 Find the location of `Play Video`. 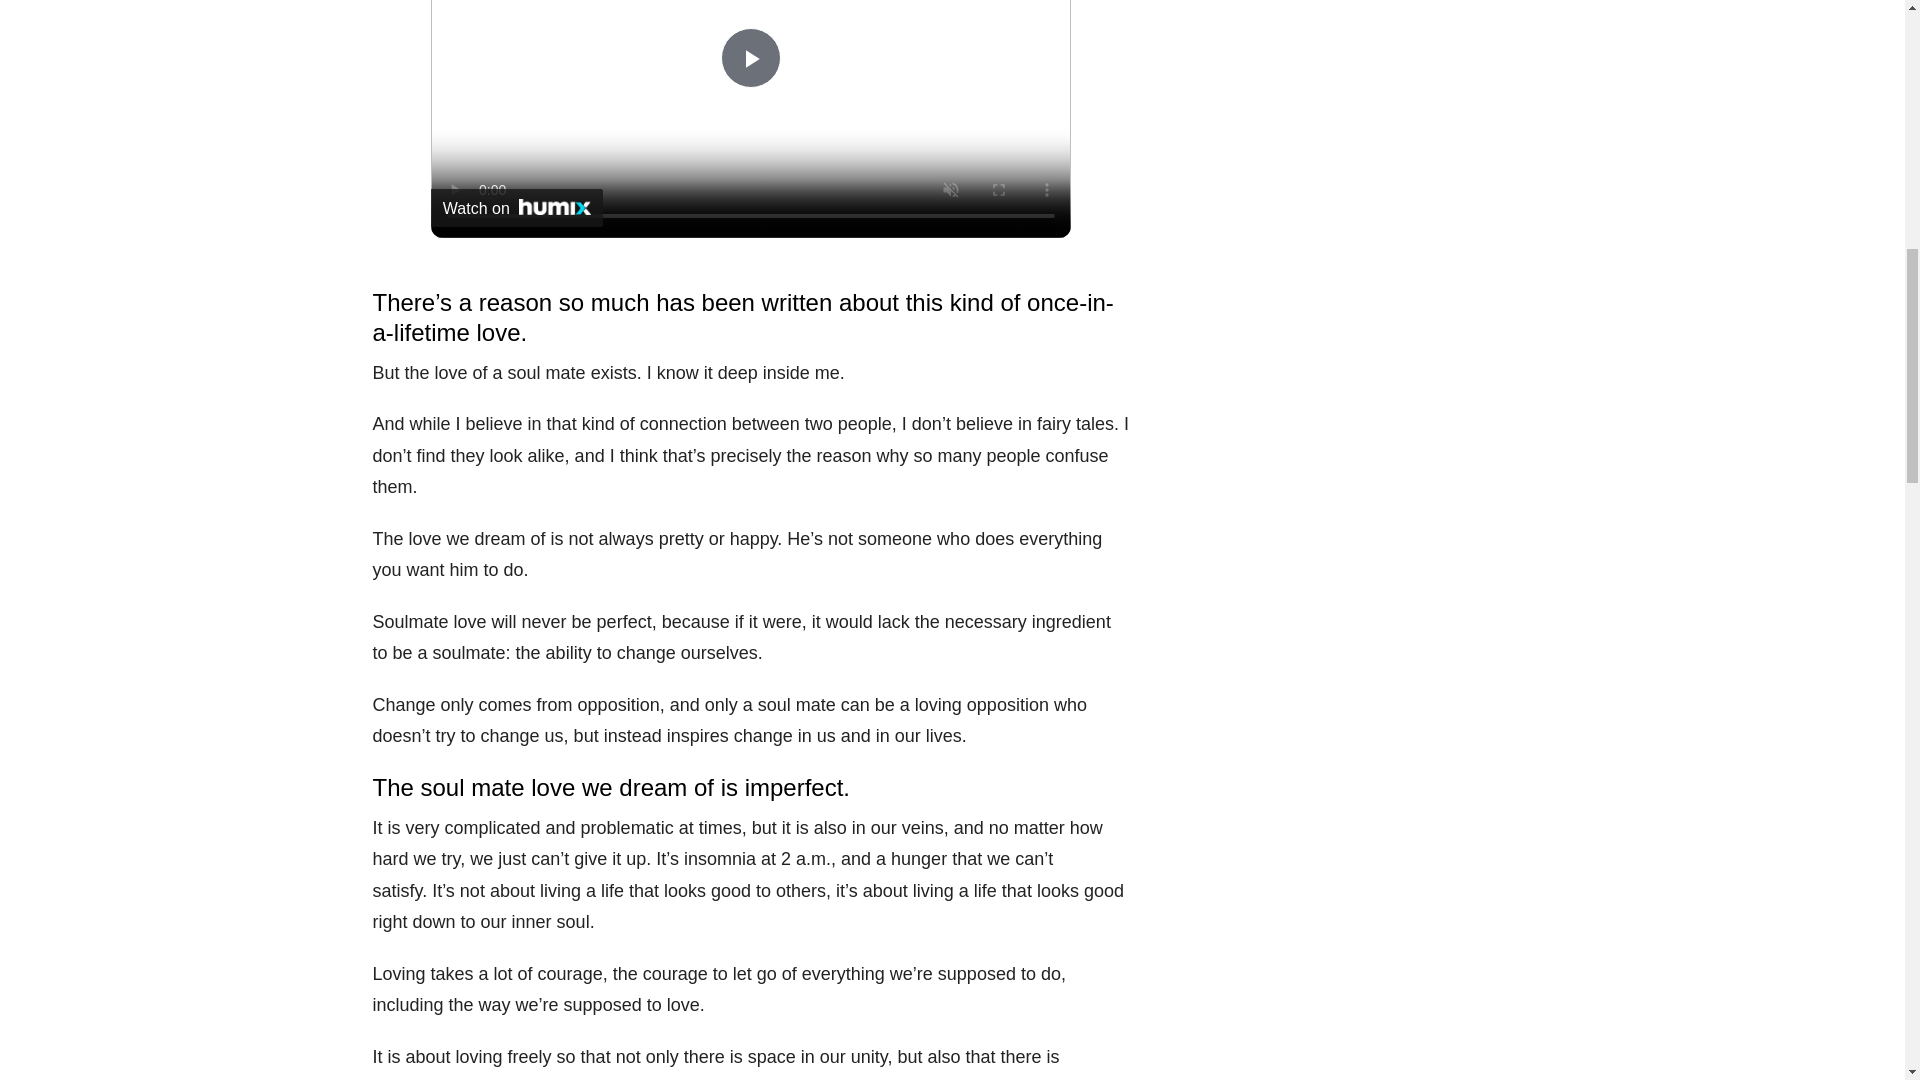

Play Video is located at coordinates (751, 58).